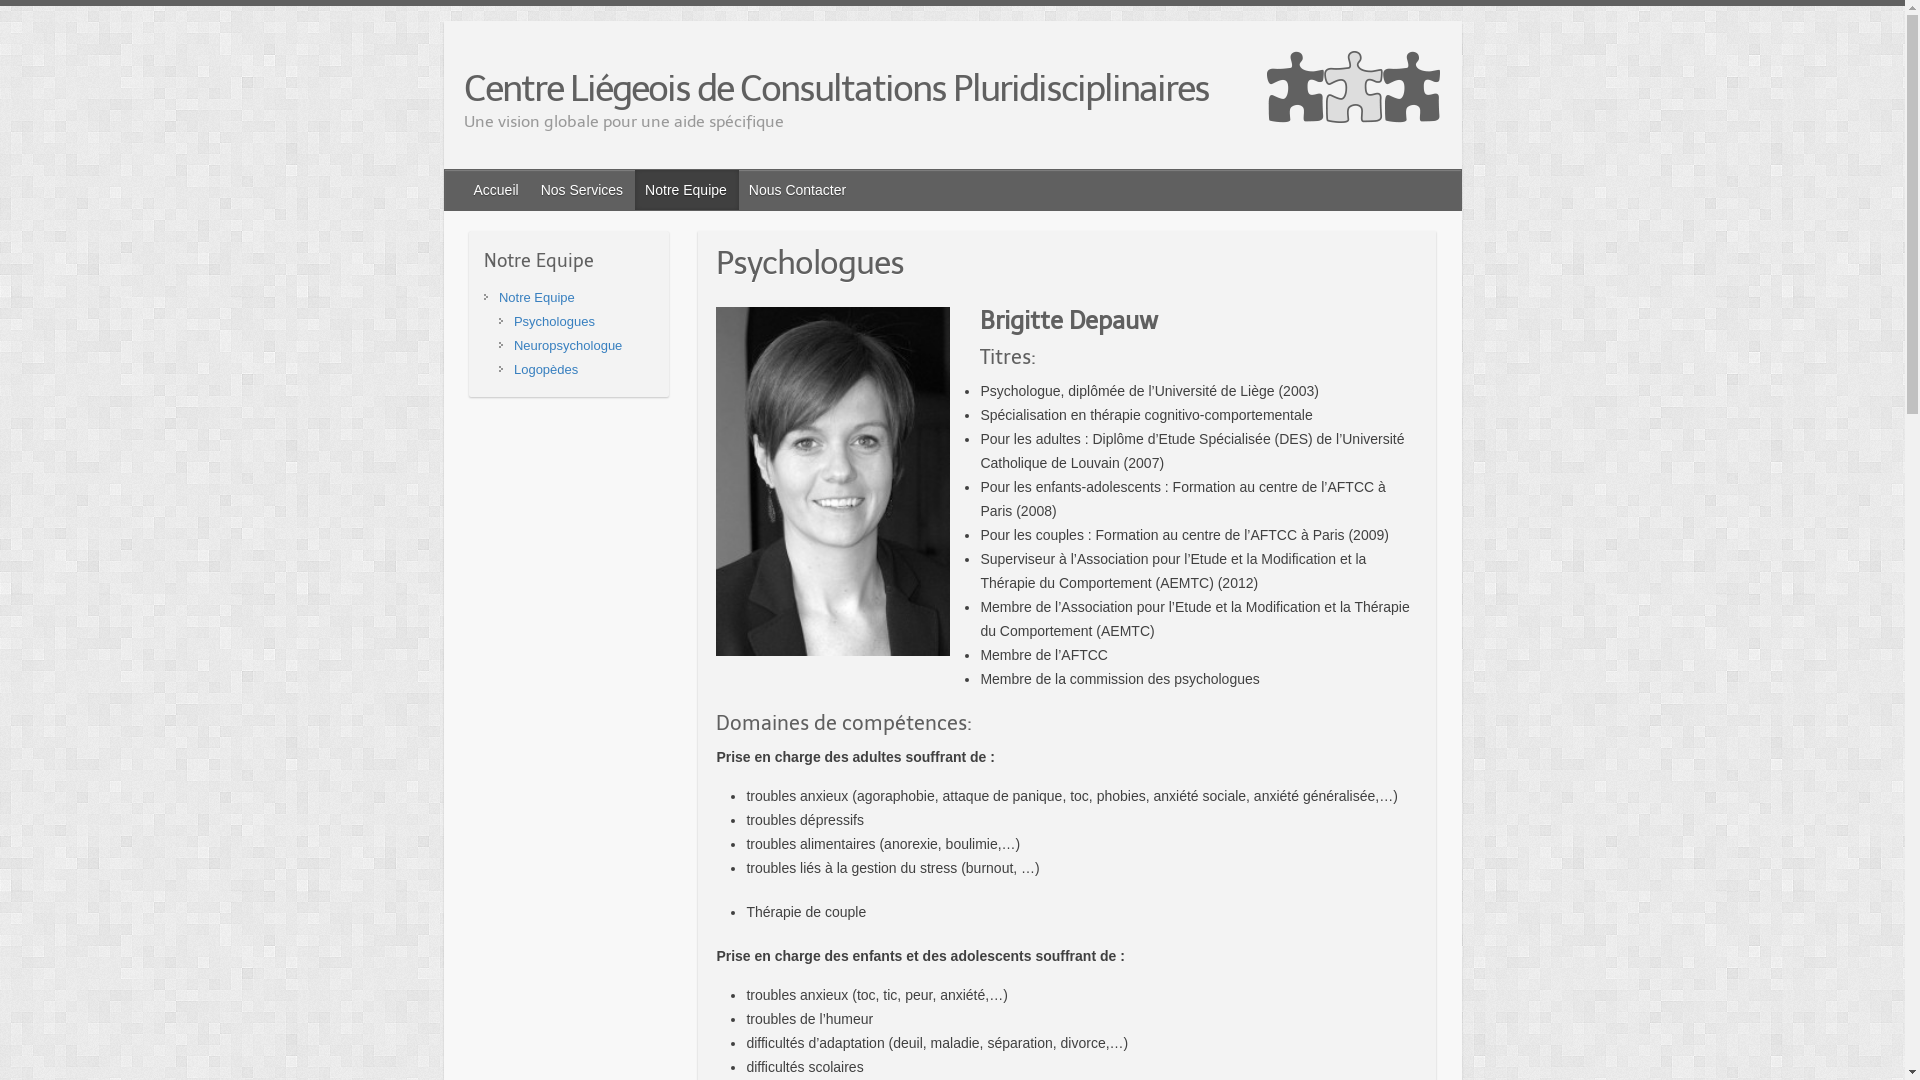 This screenshot has height=1080, width=1920. What do you see at coordinates (568, 346) in the screenshot?
I see `Neuropsychologue` at bounding box center [568, 346].